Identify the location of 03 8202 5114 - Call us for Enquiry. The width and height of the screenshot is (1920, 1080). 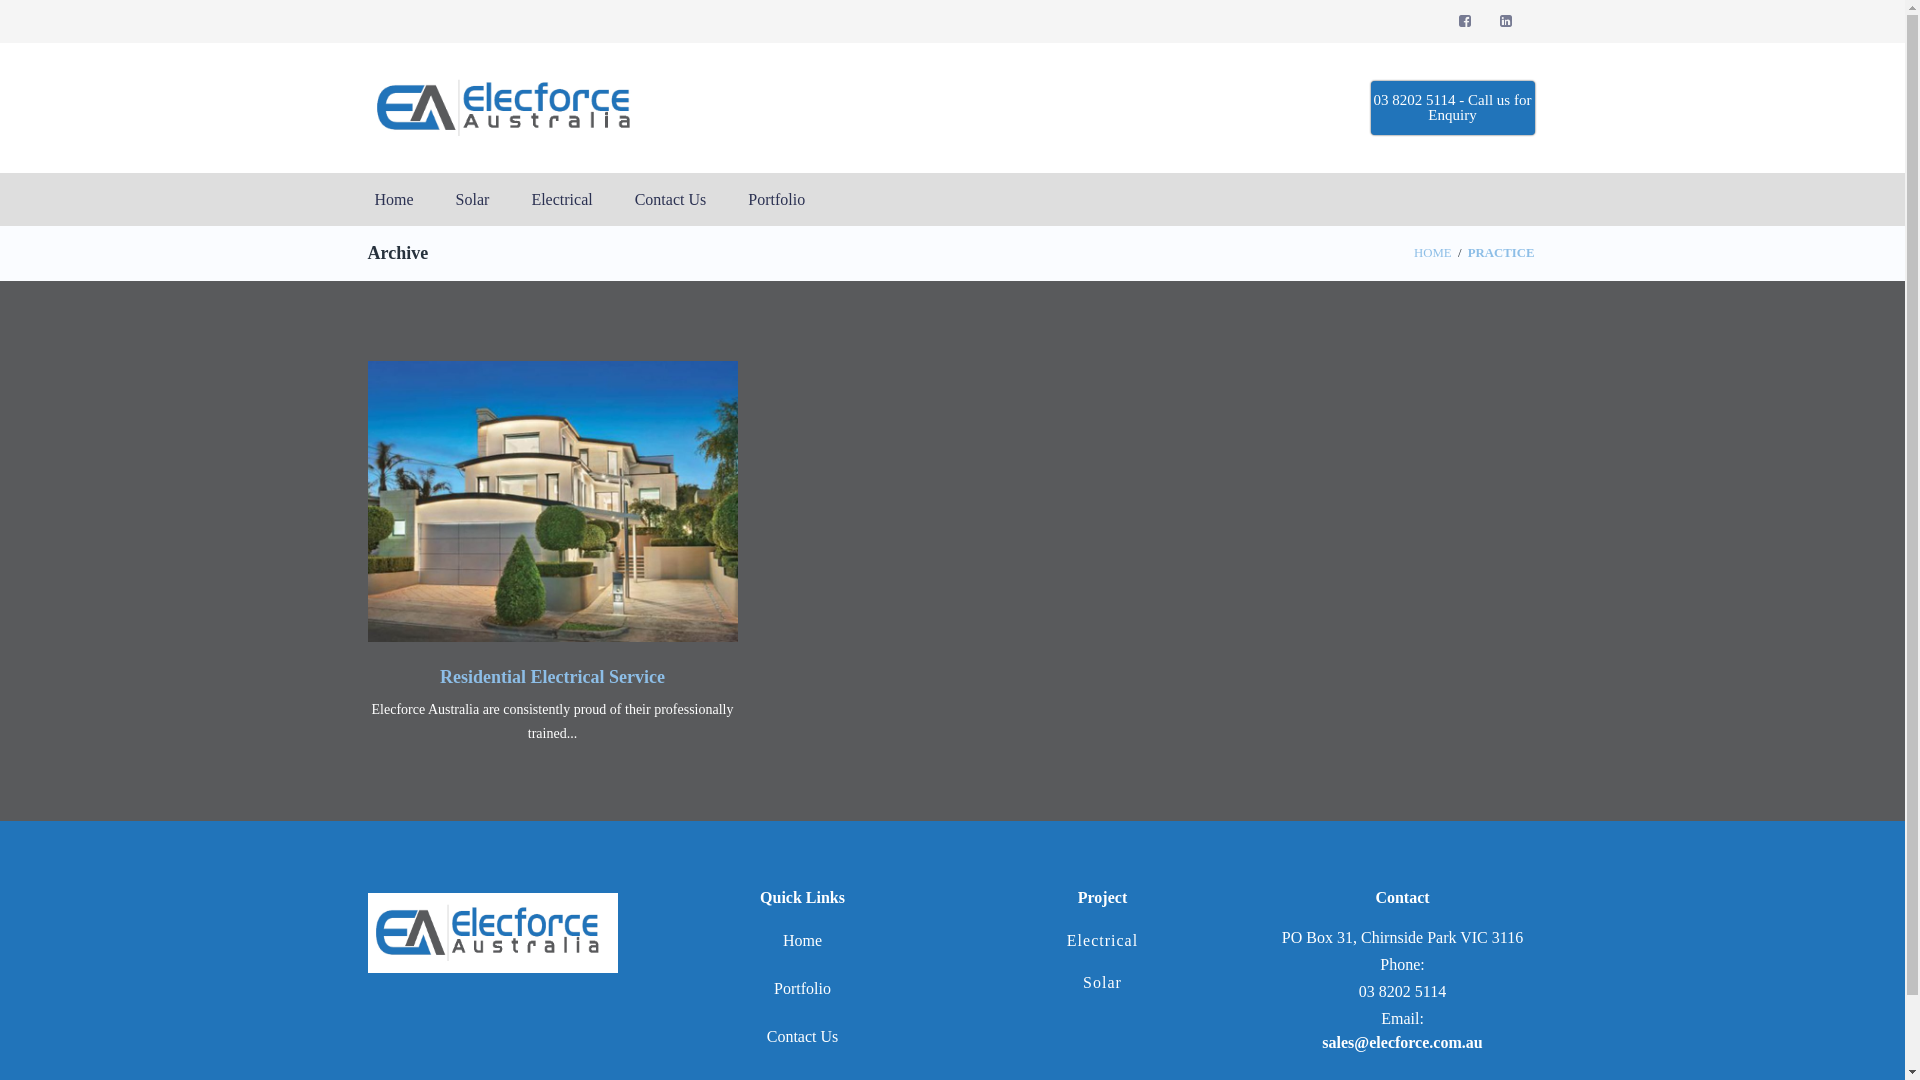
(1452, 108).